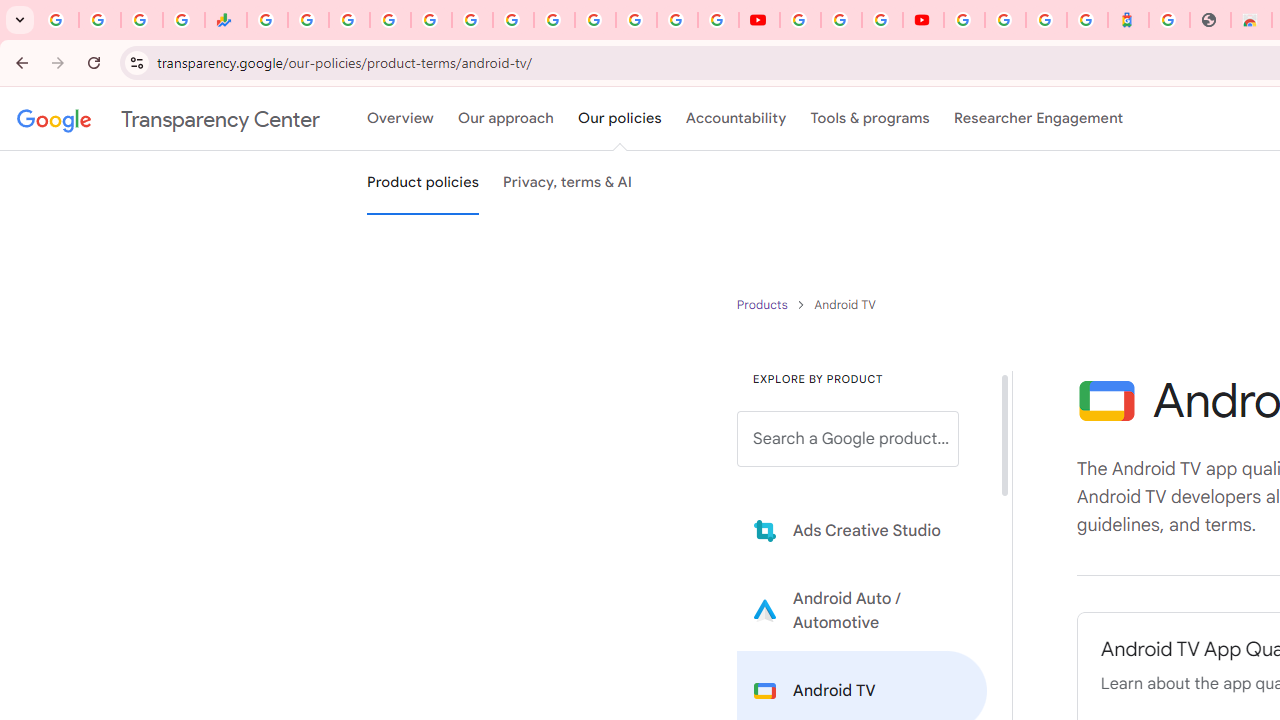  Describe the element at coordinates (862, 530) in the screenshot. I see `Learn more about Ads Creative Studio` at that location.